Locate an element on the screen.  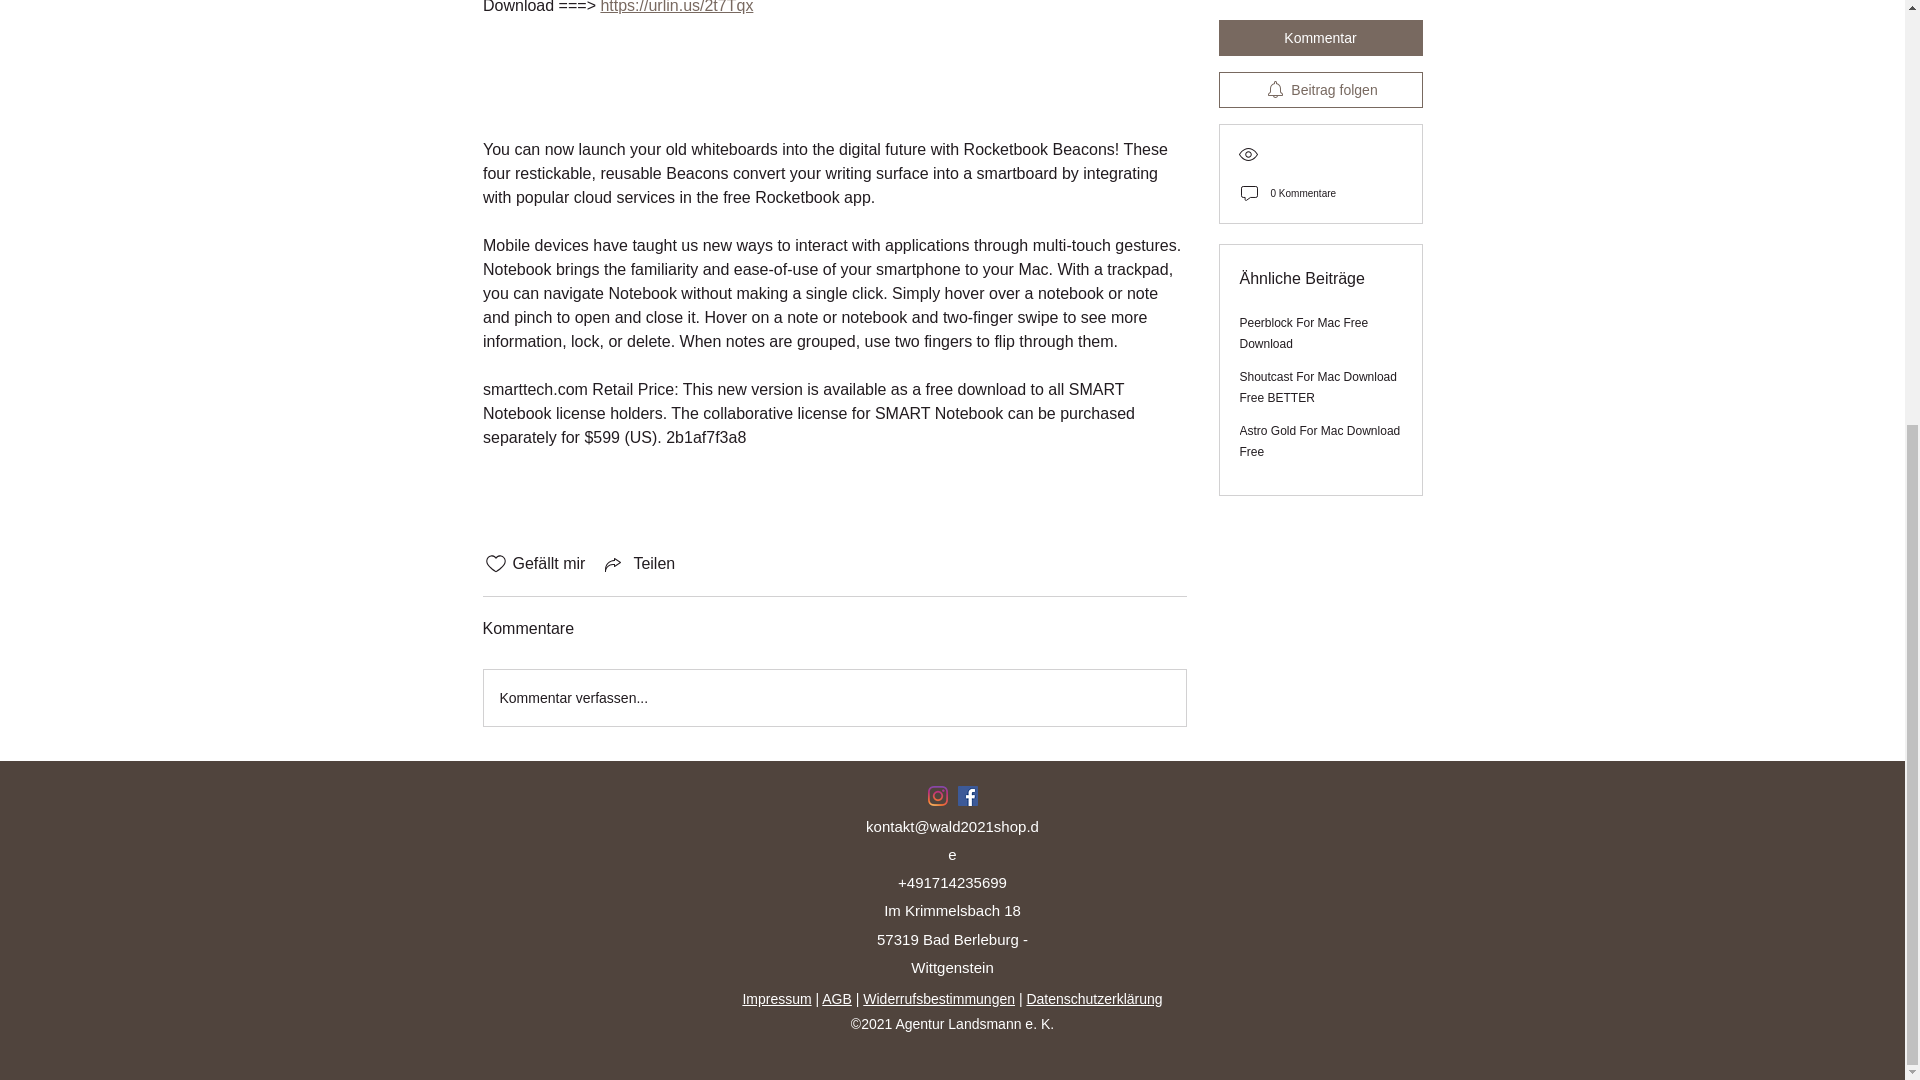
Kommentar verfassen... is located at coordinates (834, 697).